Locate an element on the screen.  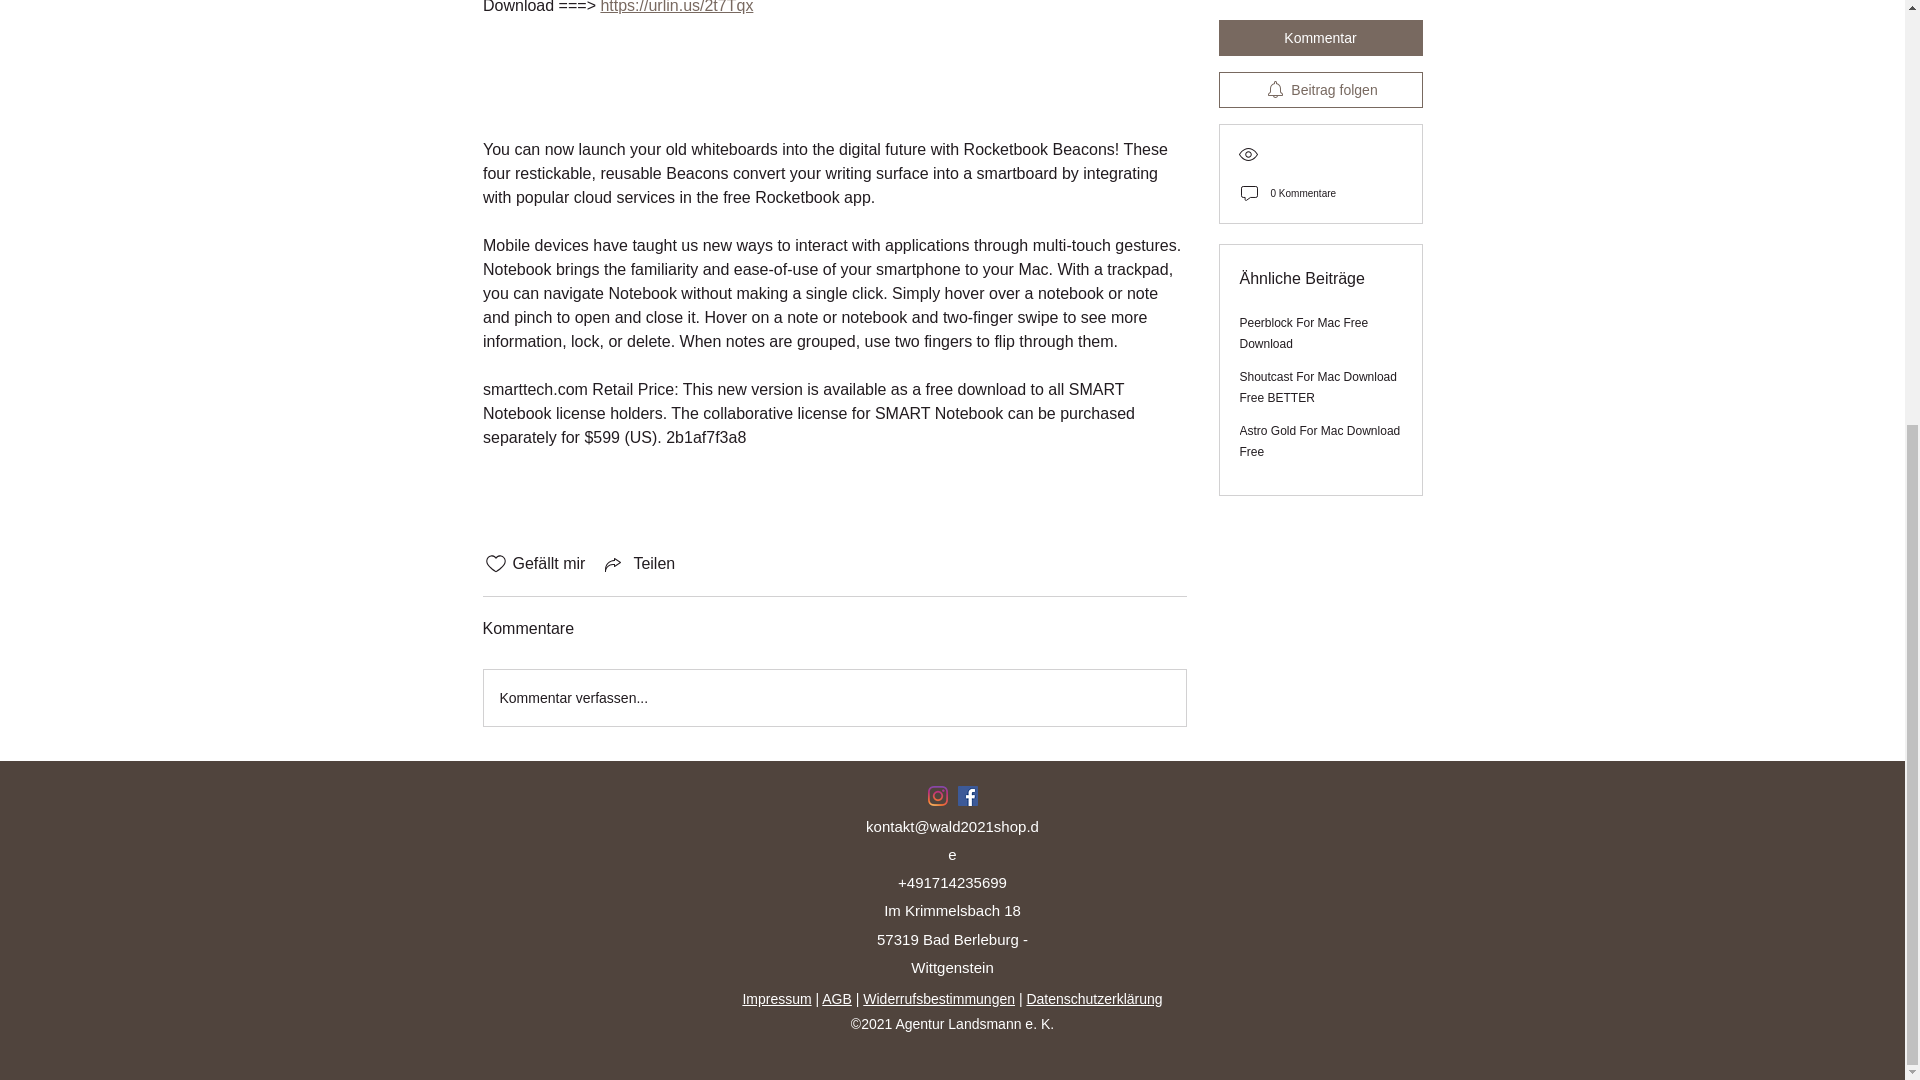
Kommentar verfassen... is located at coordinates (834, 697).